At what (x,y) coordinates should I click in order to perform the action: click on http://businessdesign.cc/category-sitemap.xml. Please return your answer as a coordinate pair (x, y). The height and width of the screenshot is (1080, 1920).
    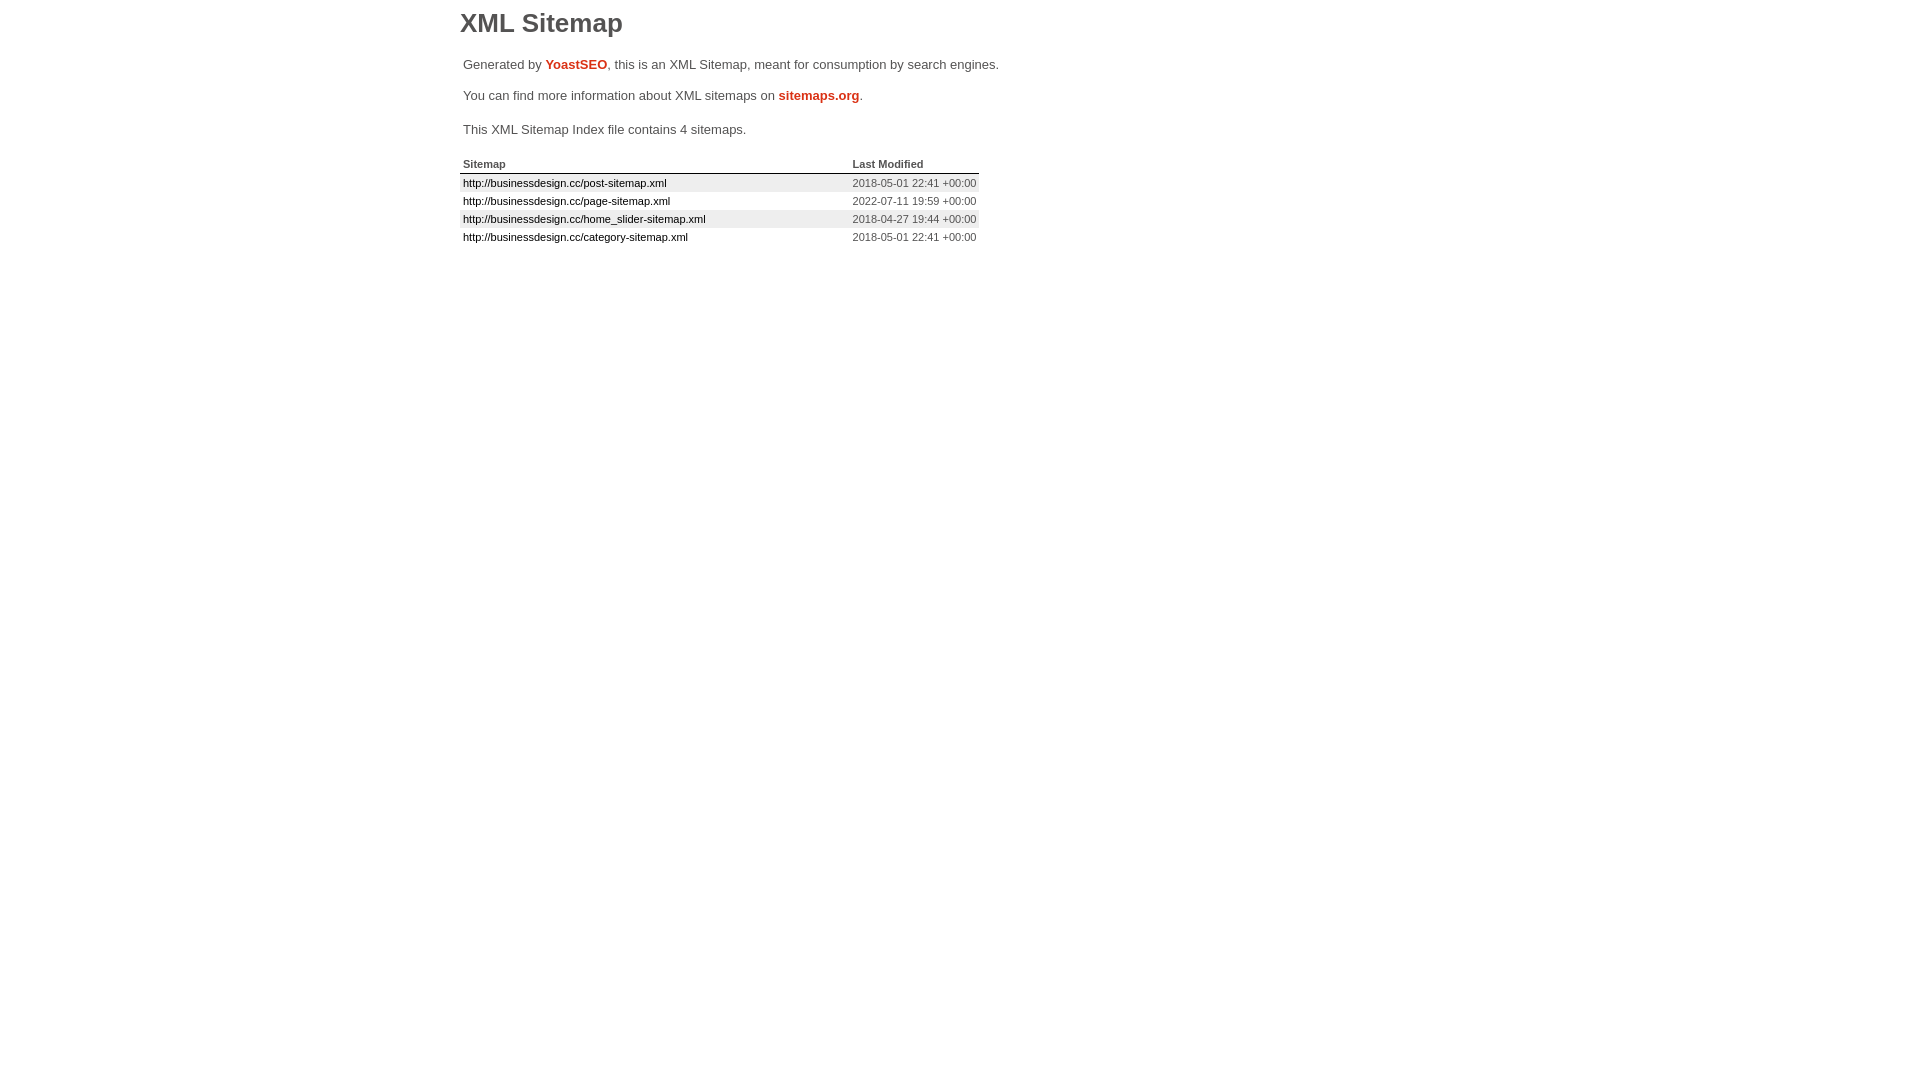
    Looking at the image, I should click on (576, 237).